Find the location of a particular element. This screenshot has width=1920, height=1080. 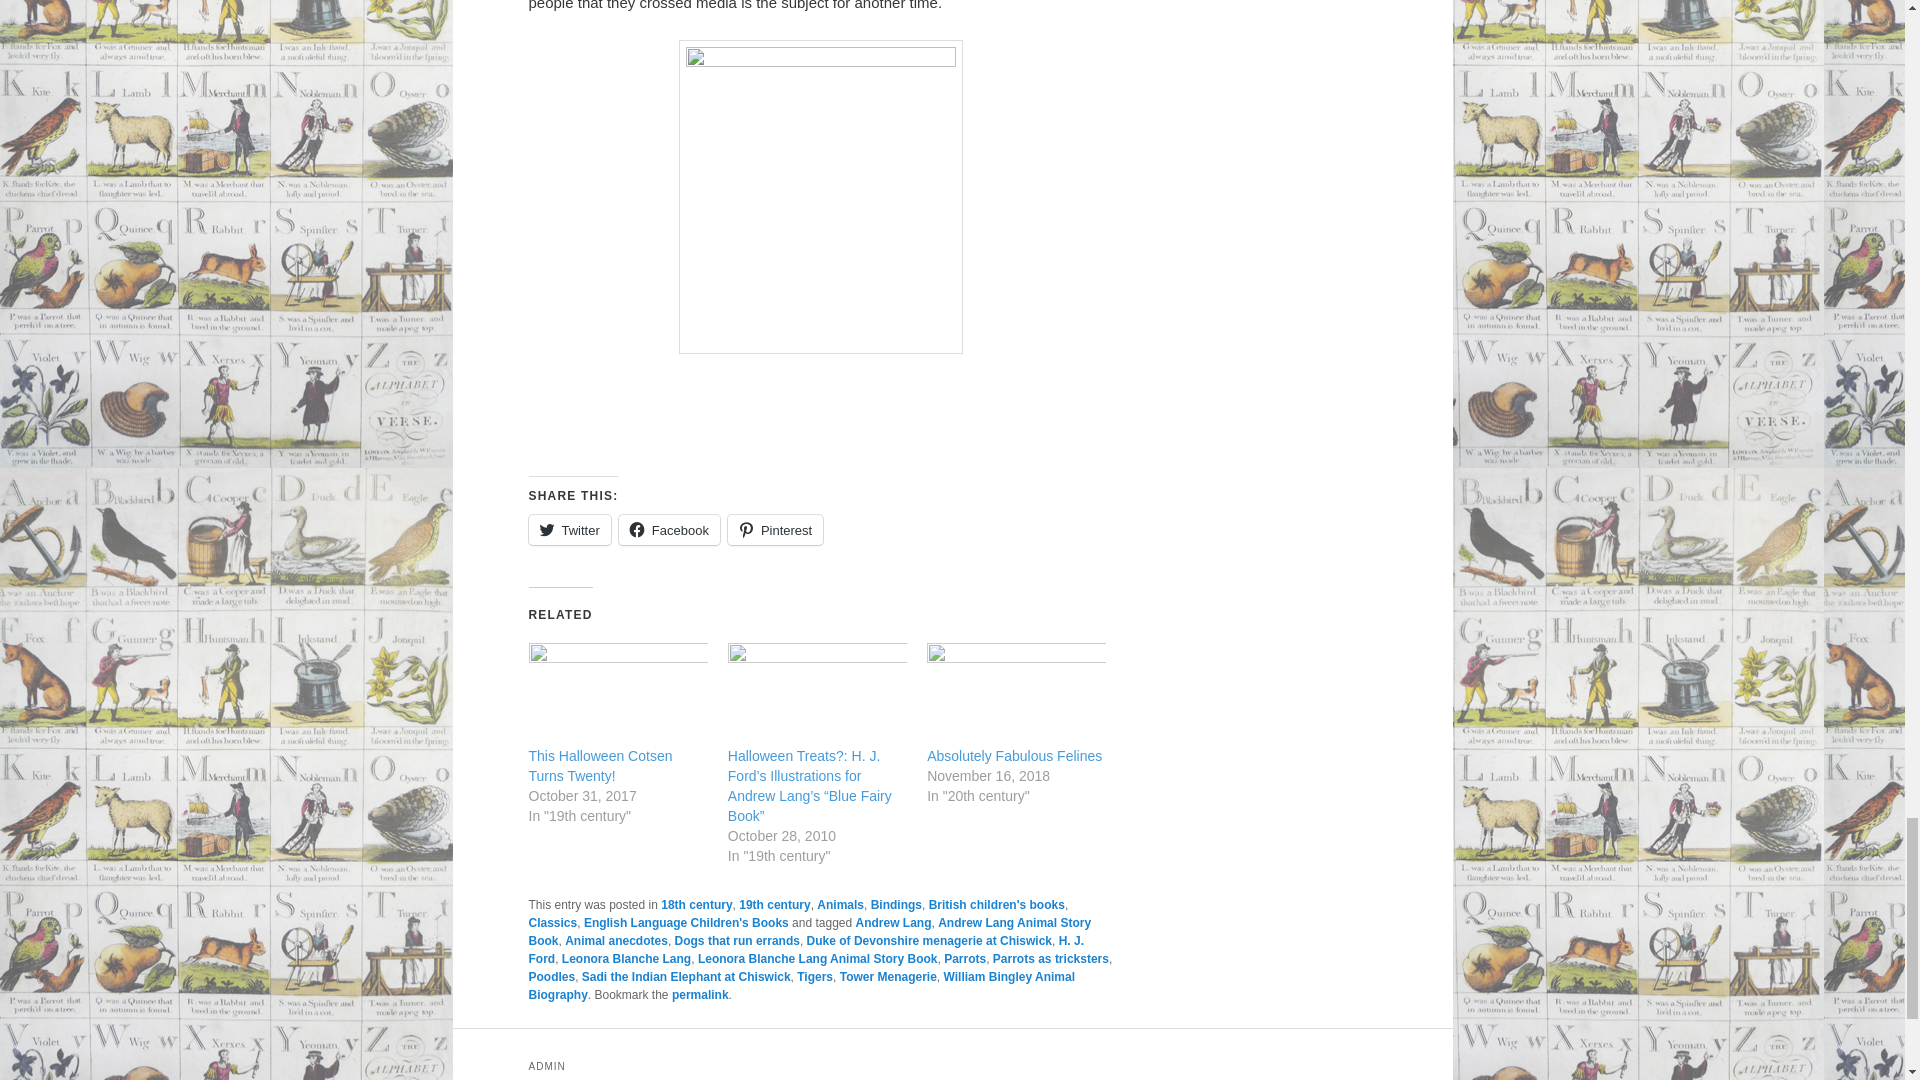

Andrew Lang is located at coordinates (894, 922).